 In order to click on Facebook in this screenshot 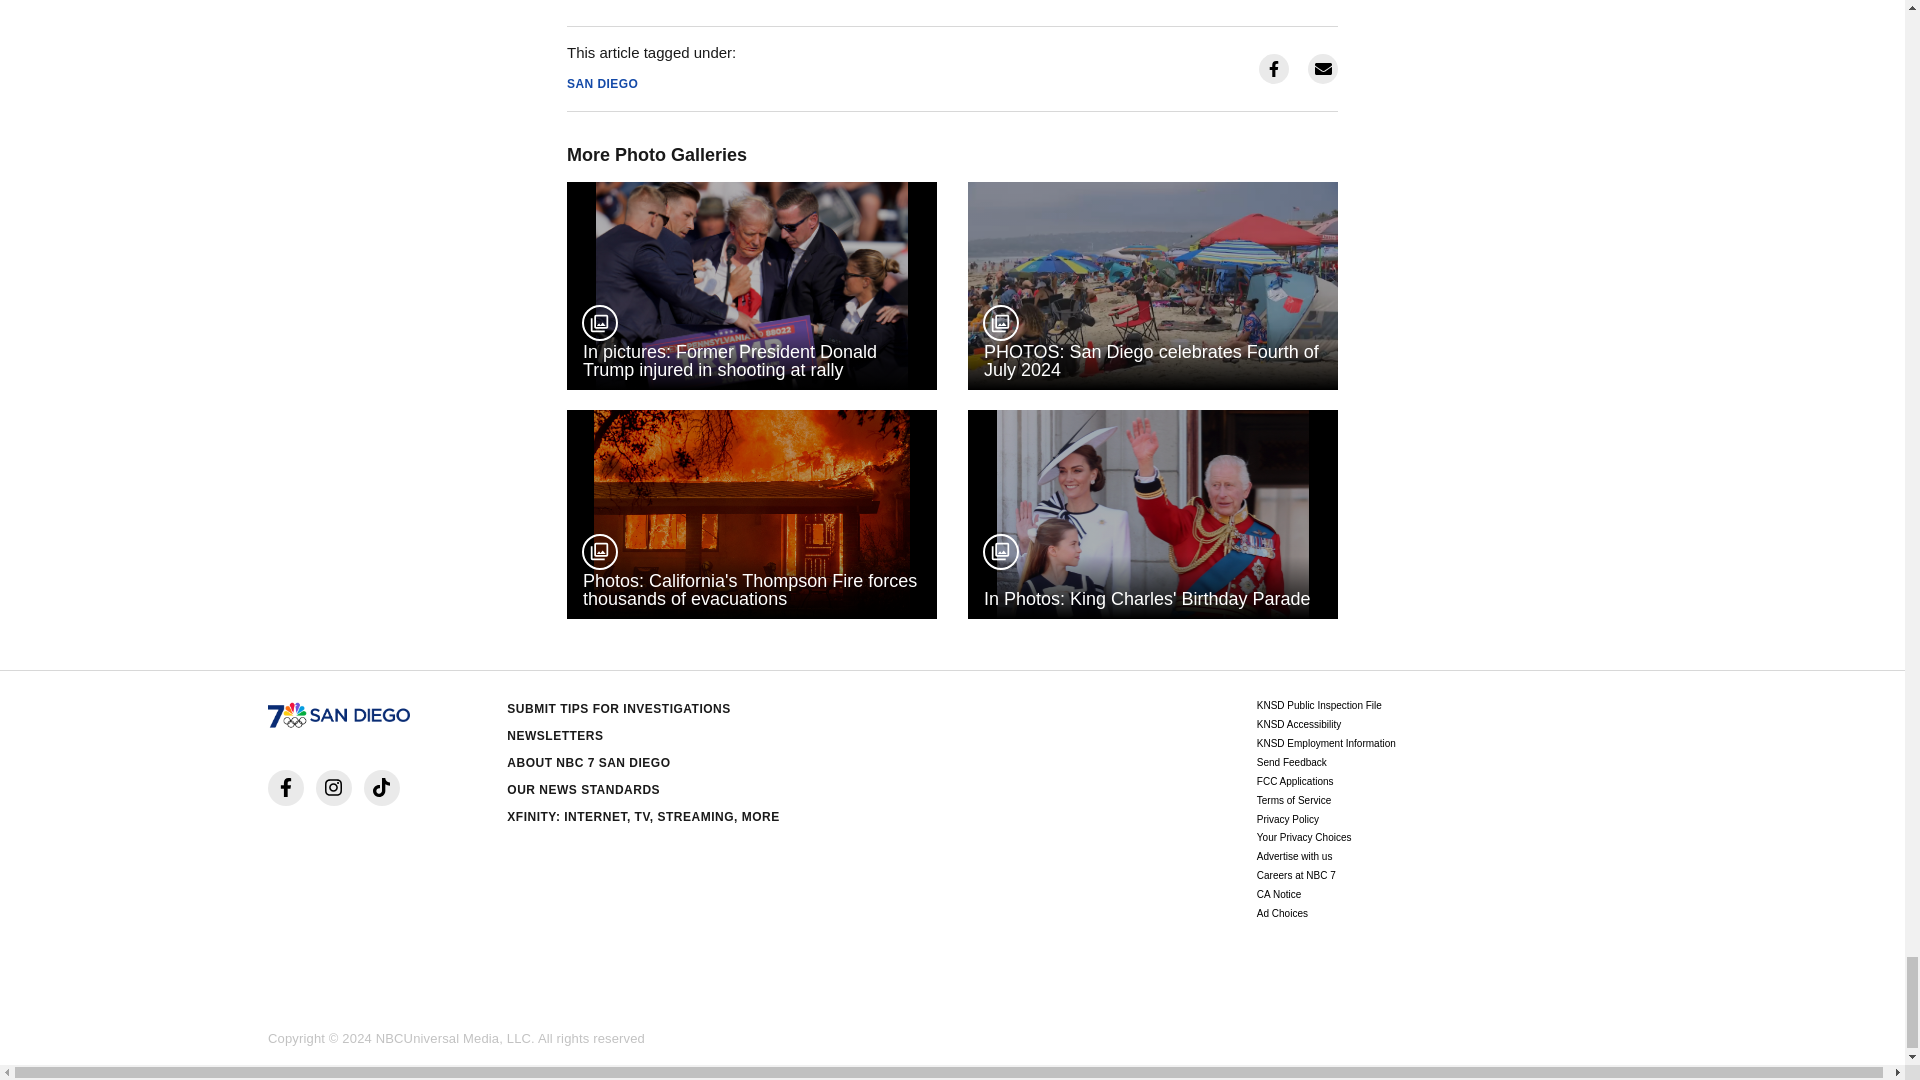, I will do `click(286, 788)`.